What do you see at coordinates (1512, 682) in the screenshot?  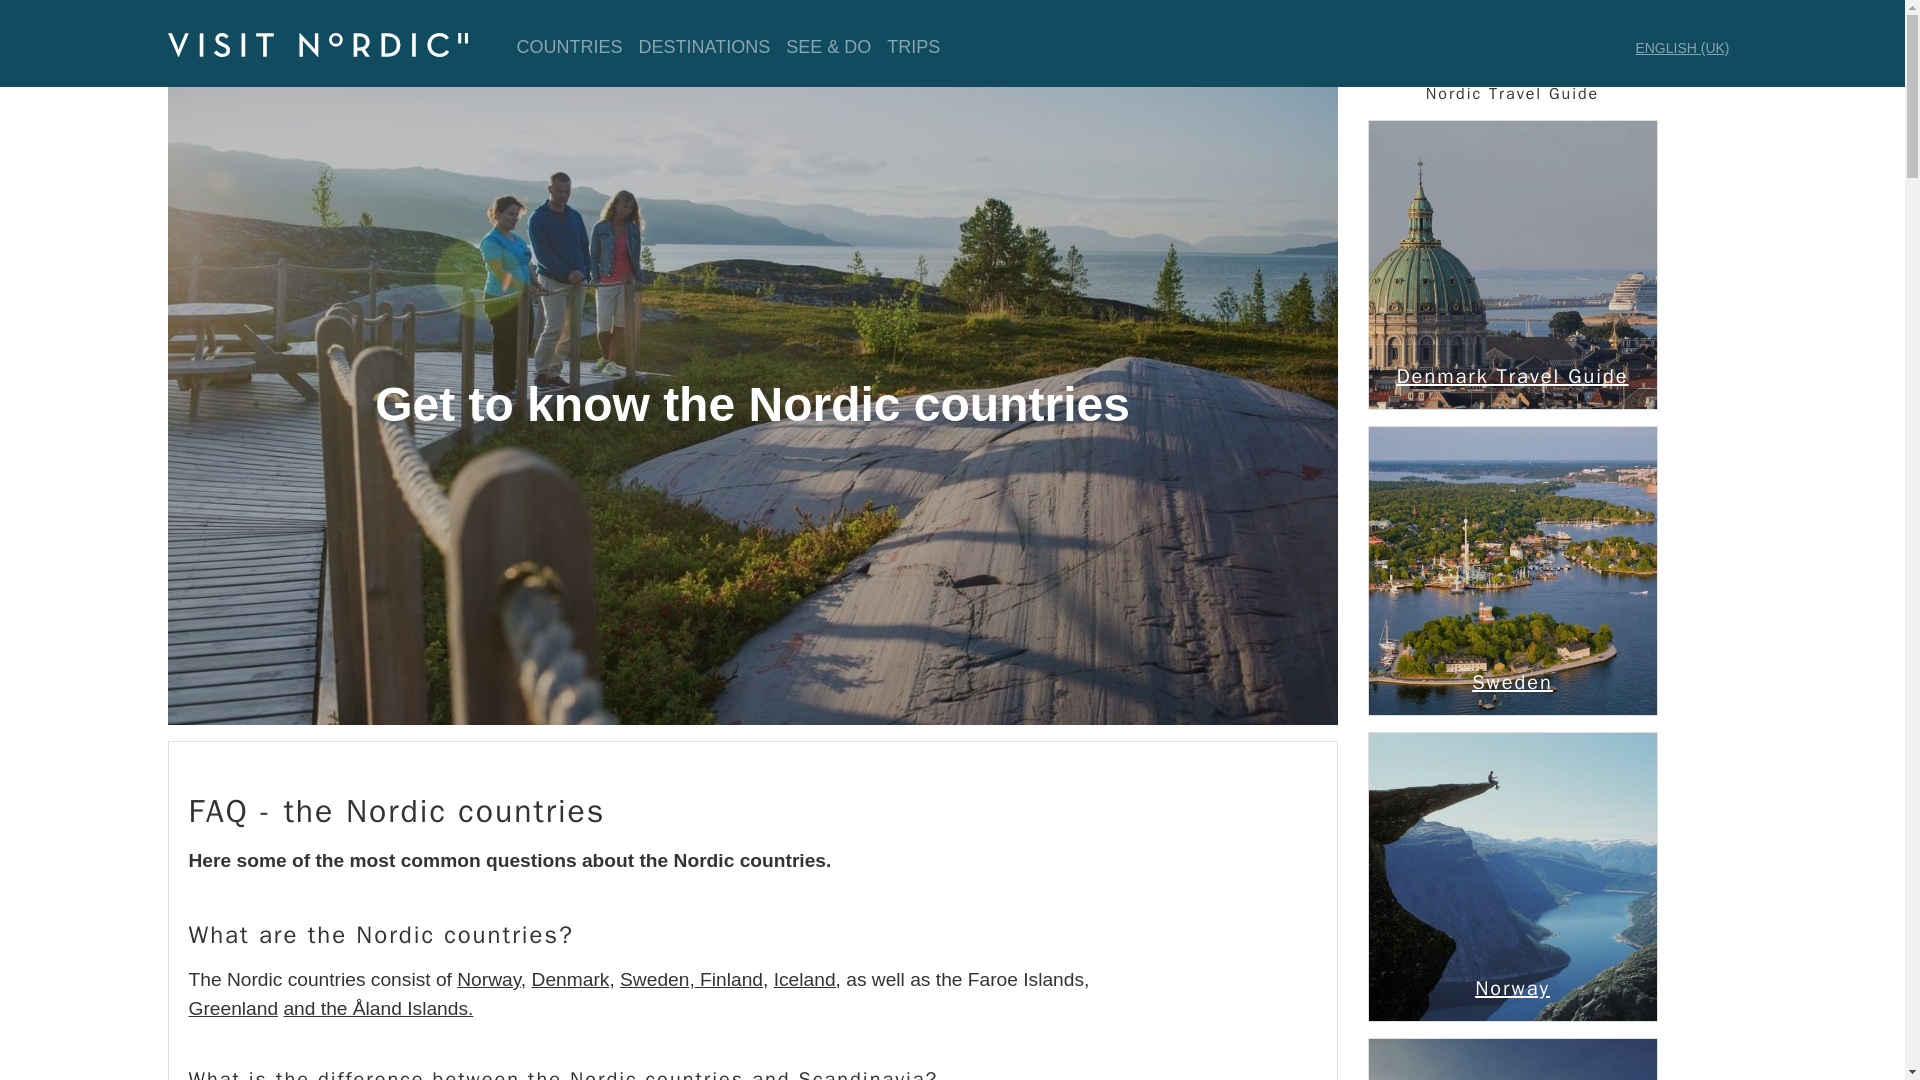 I see `Sweden` at bounding box center [1512, 682].